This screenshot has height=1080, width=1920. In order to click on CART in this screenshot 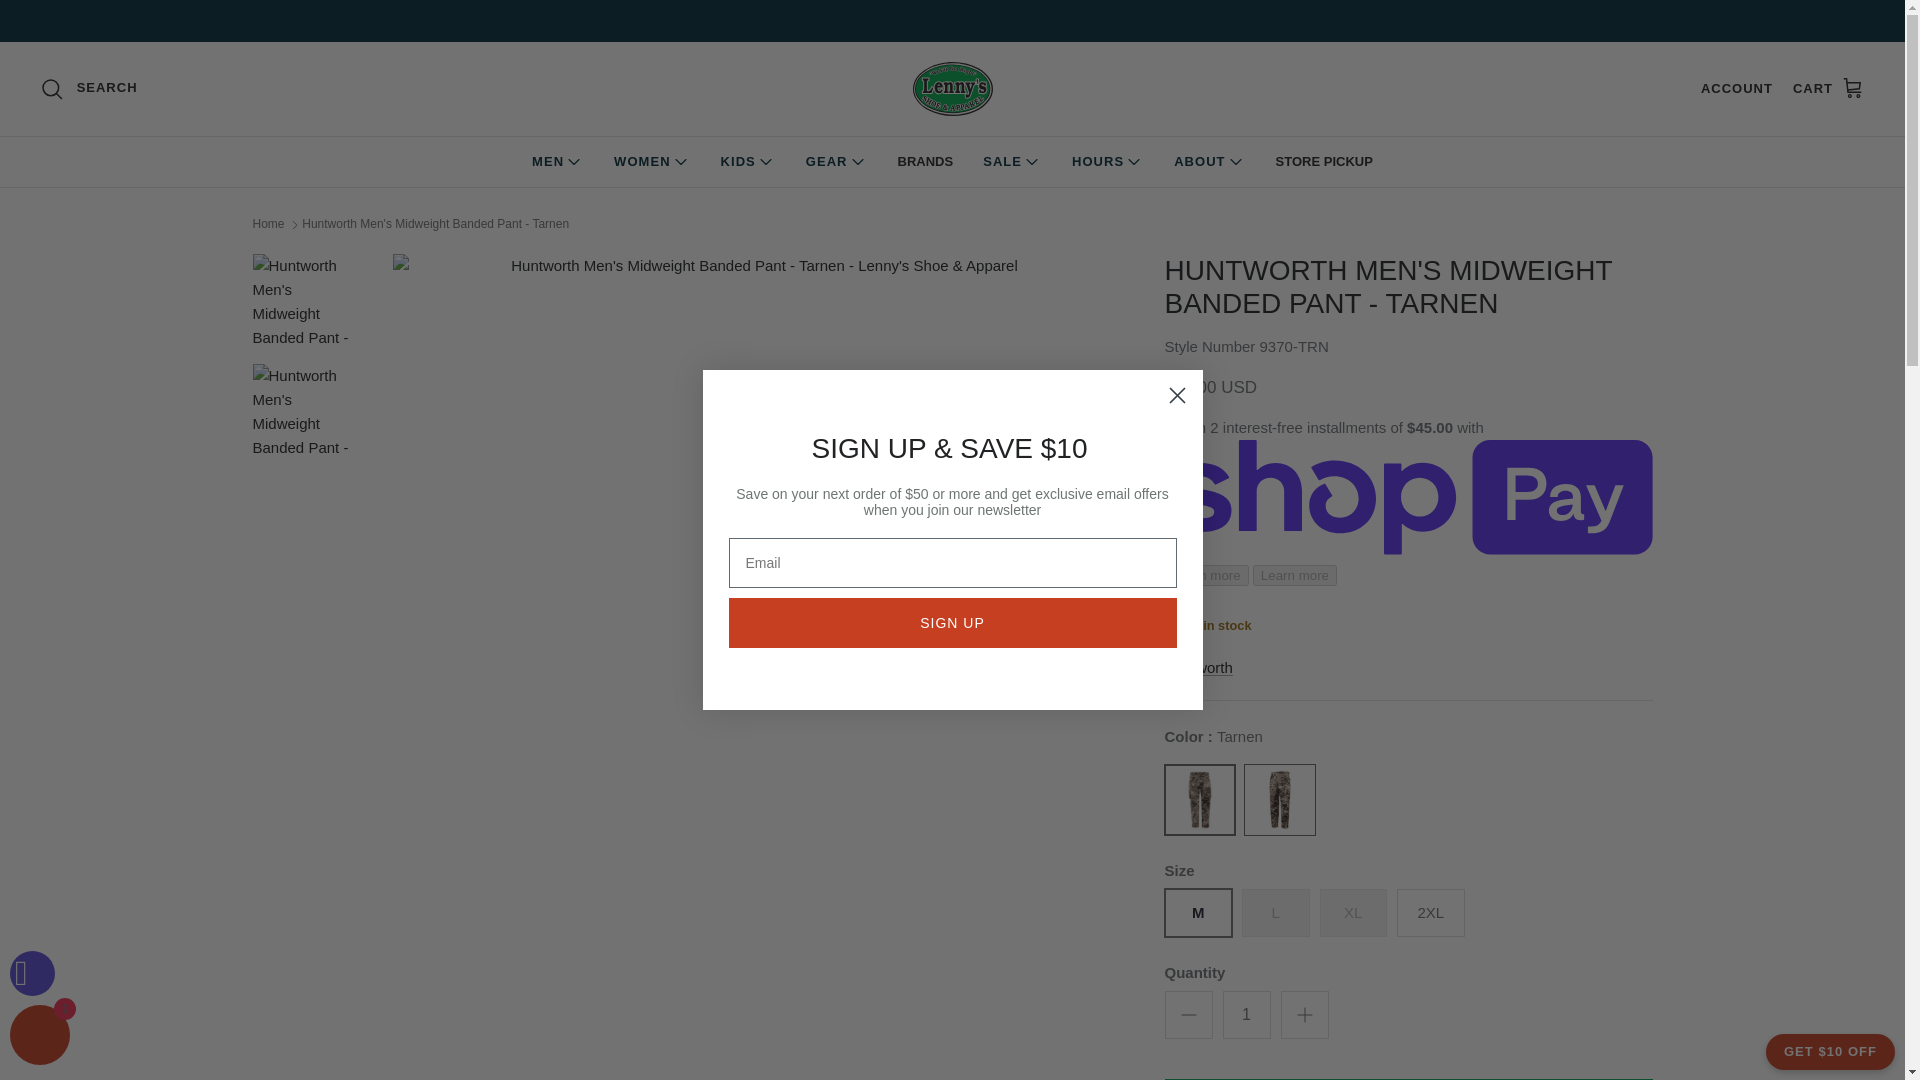, I will do `click(1828, 88)`.